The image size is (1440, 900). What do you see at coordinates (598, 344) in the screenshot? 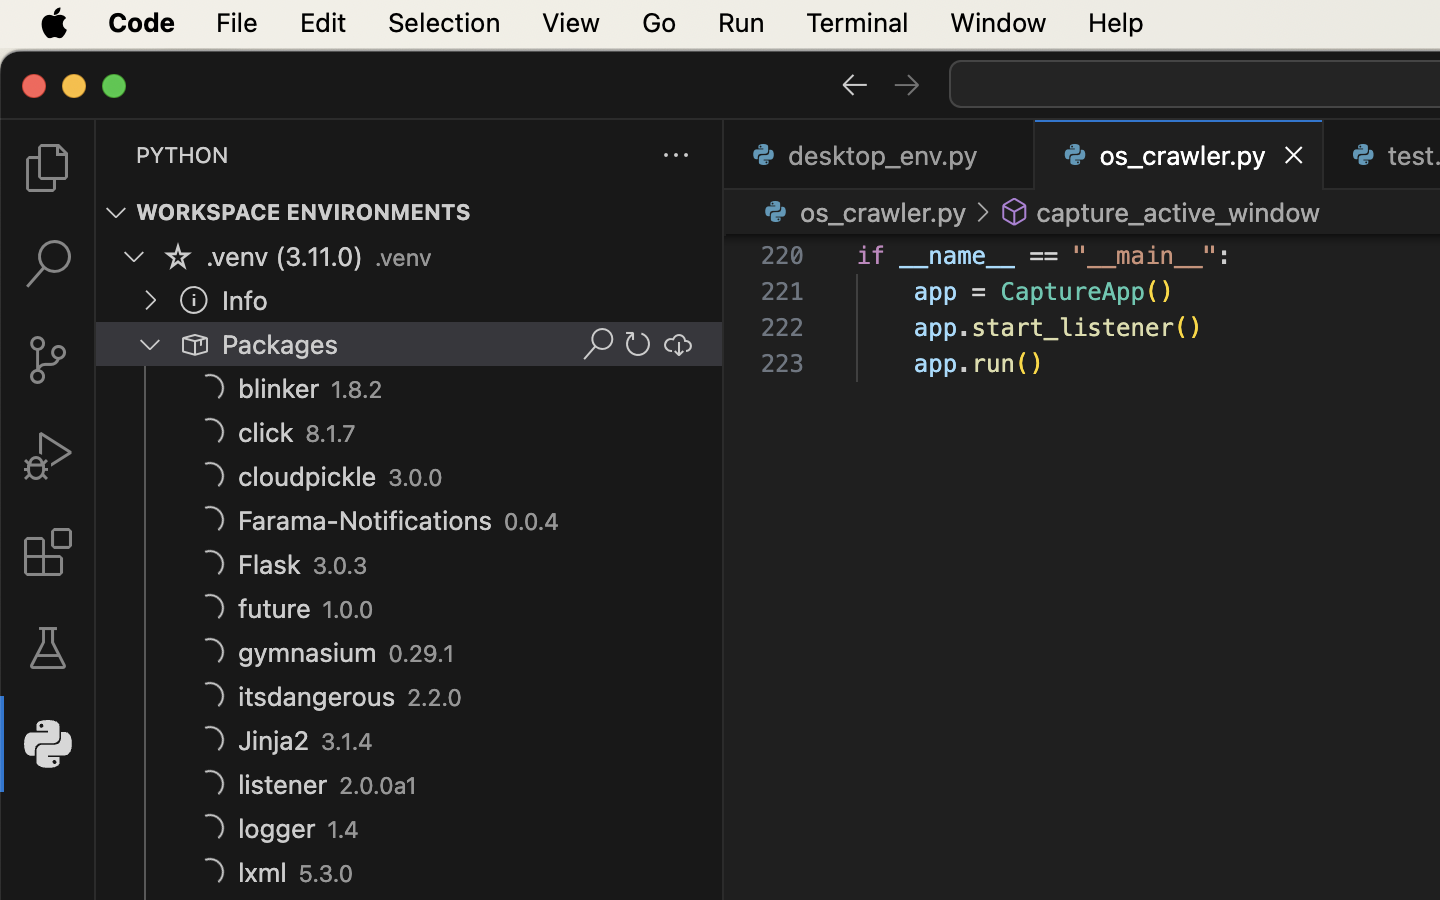
I see `` at bounding box center [598, 344].